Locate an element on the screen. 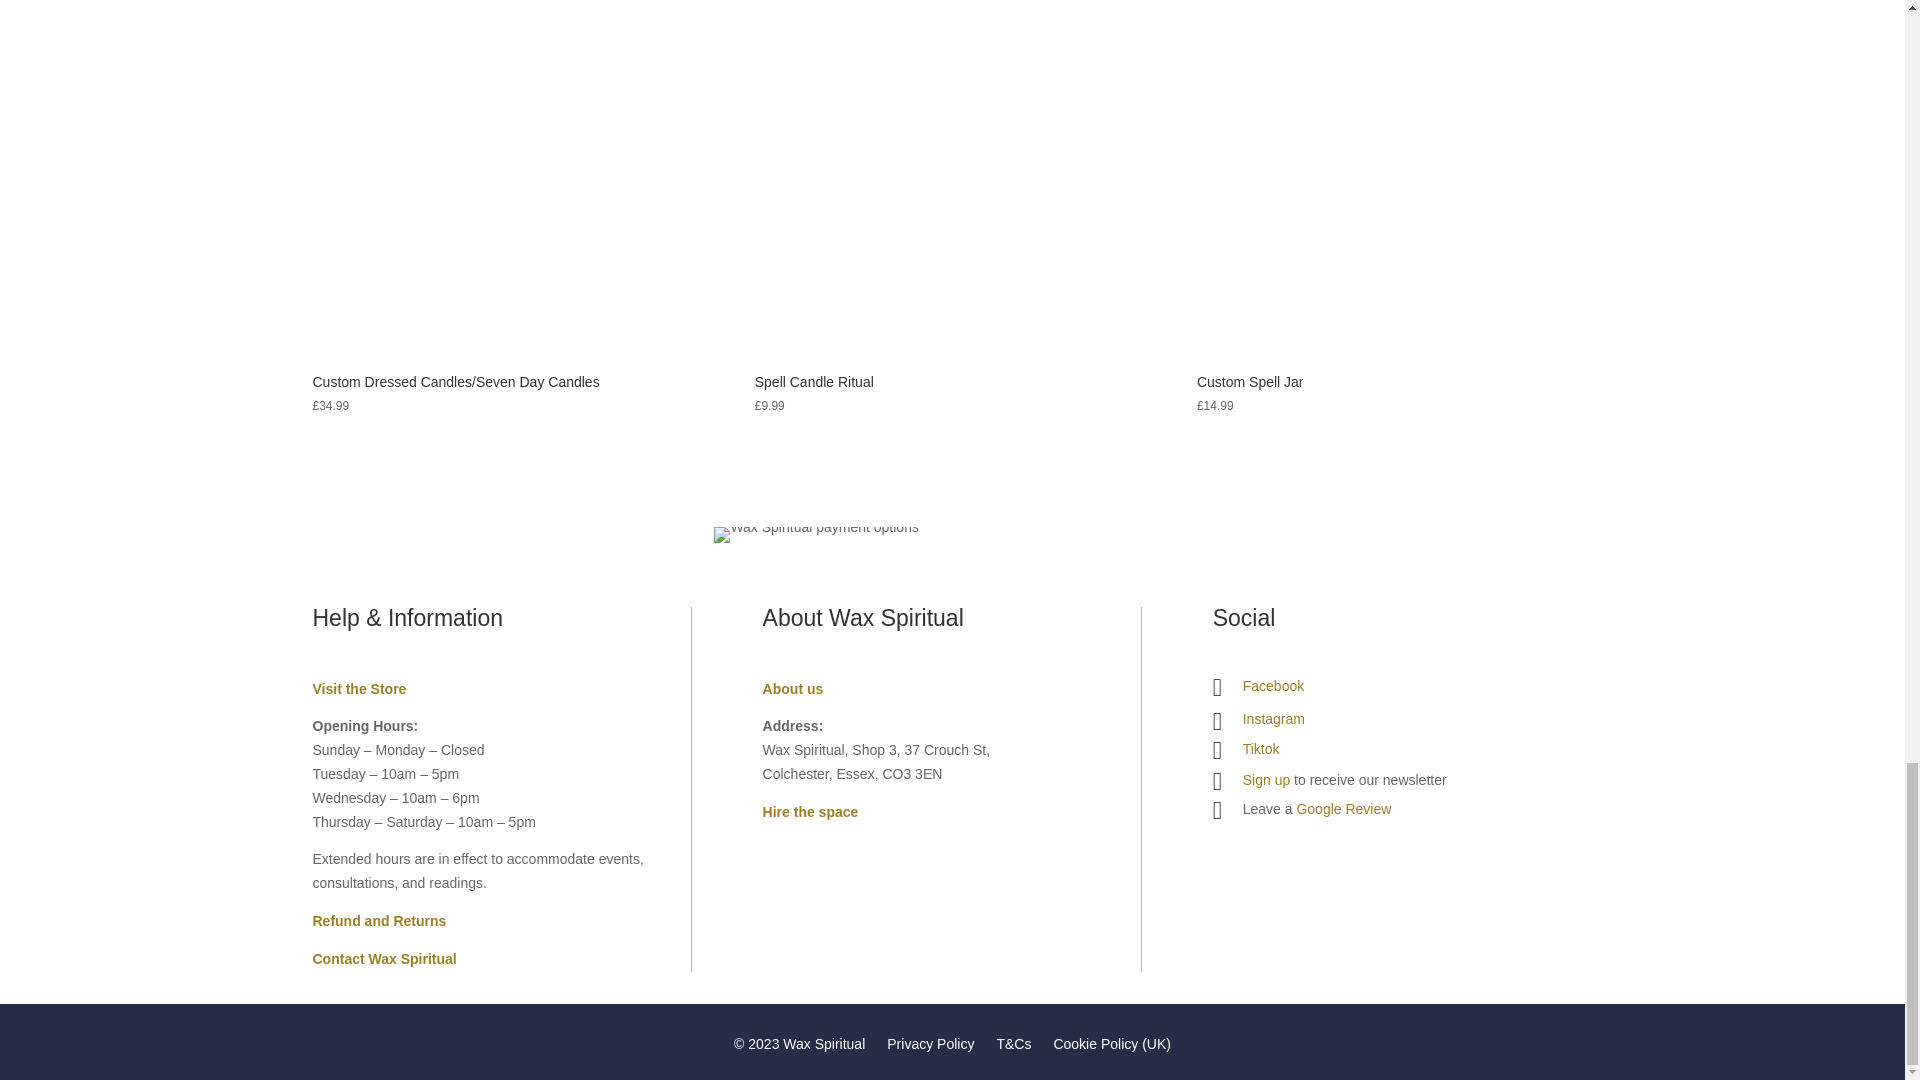  Tiktok is located at coordinates (1261, 748).